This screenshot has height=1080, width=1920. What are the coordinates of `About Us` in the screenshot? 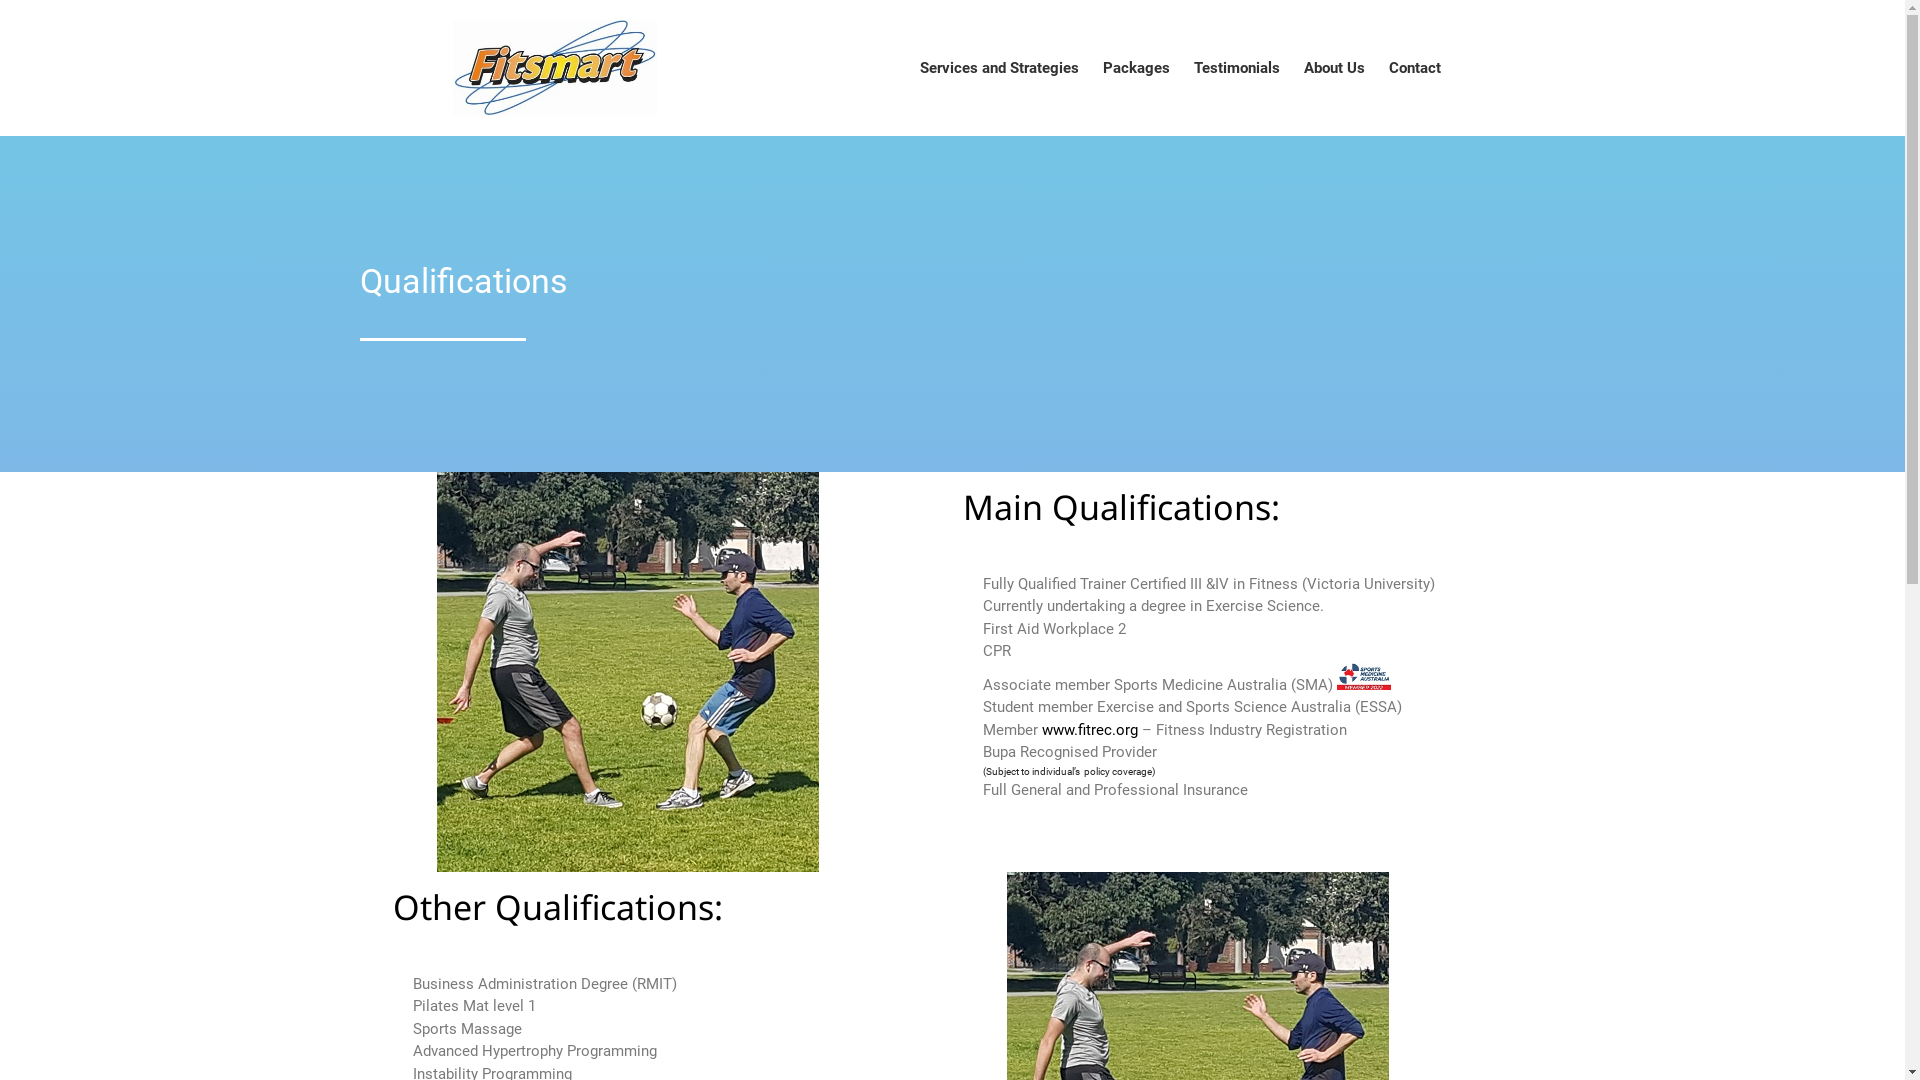 It's located at (1334, 68).